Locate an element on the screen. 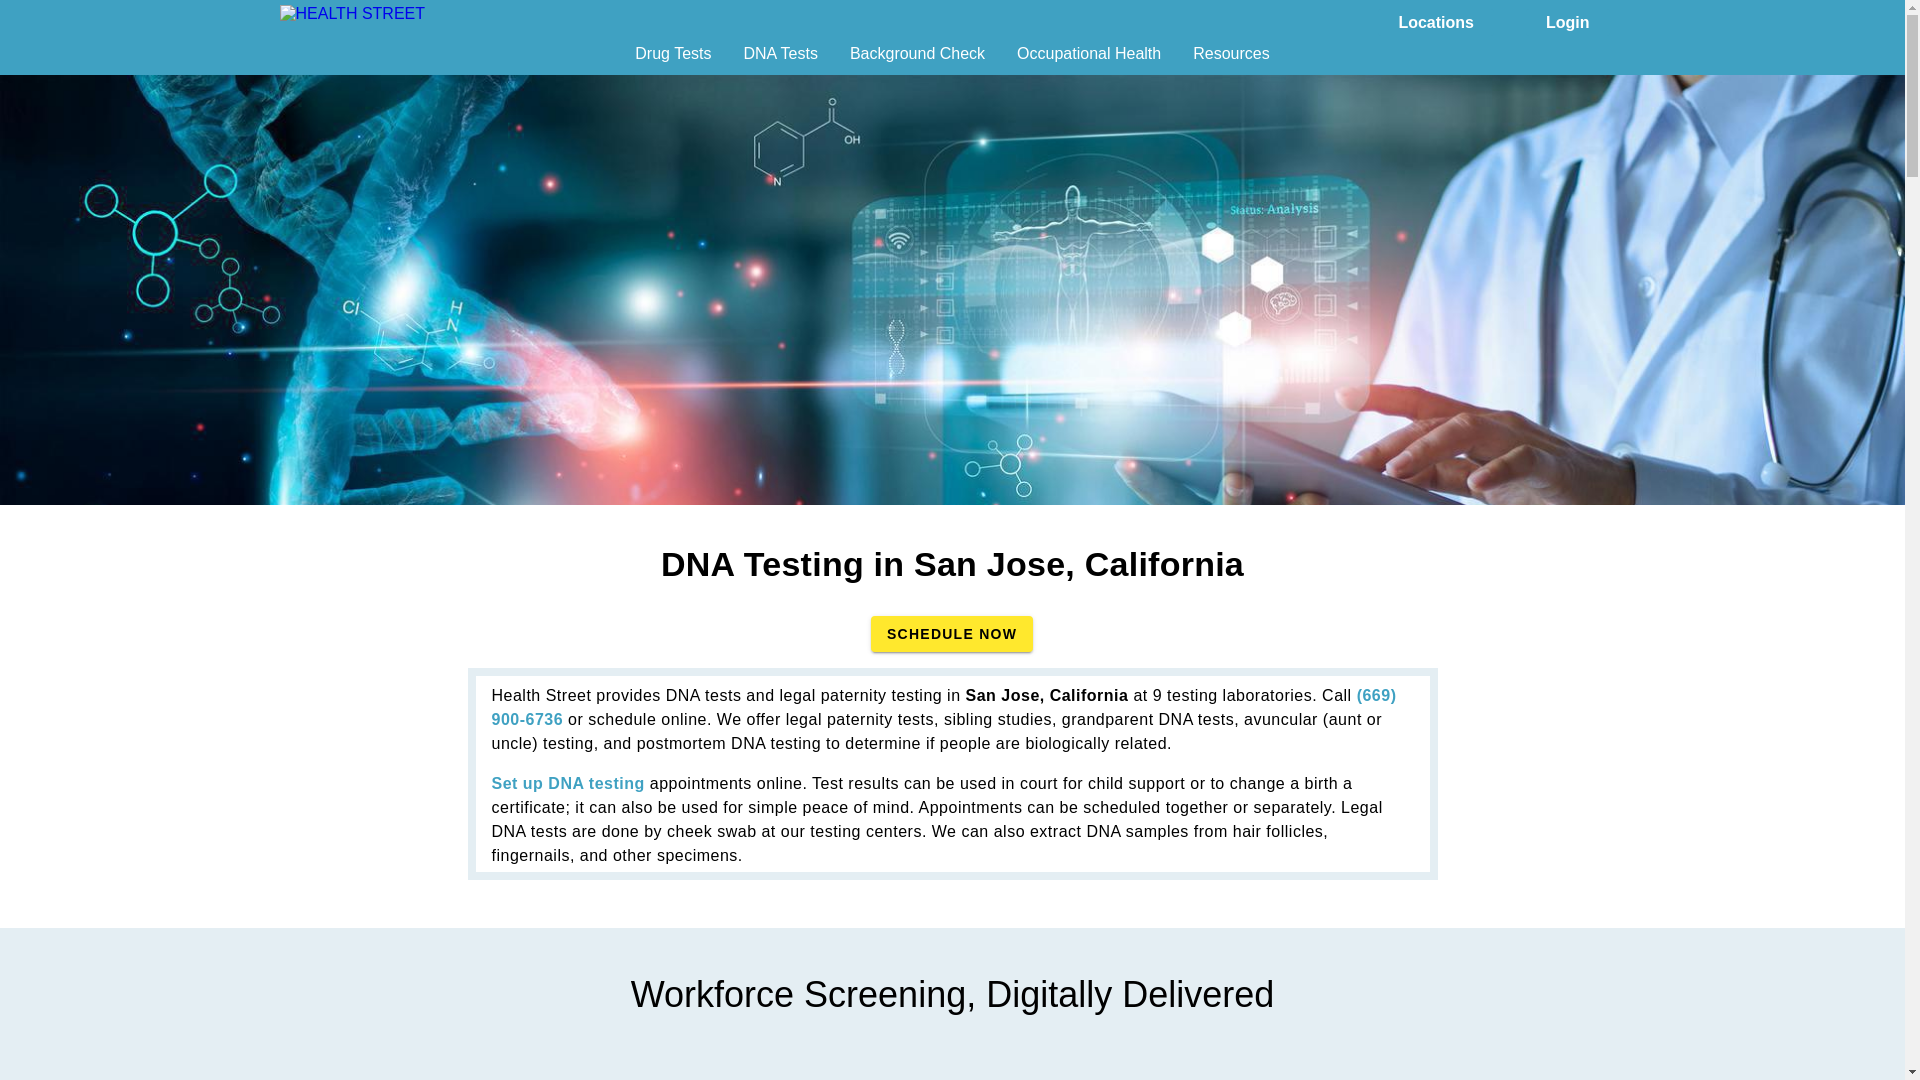 The width and height of the screenshot is (1920, 1080). Schedule a DNA Test in  San Jose, California is located at coordinates (952, 634).